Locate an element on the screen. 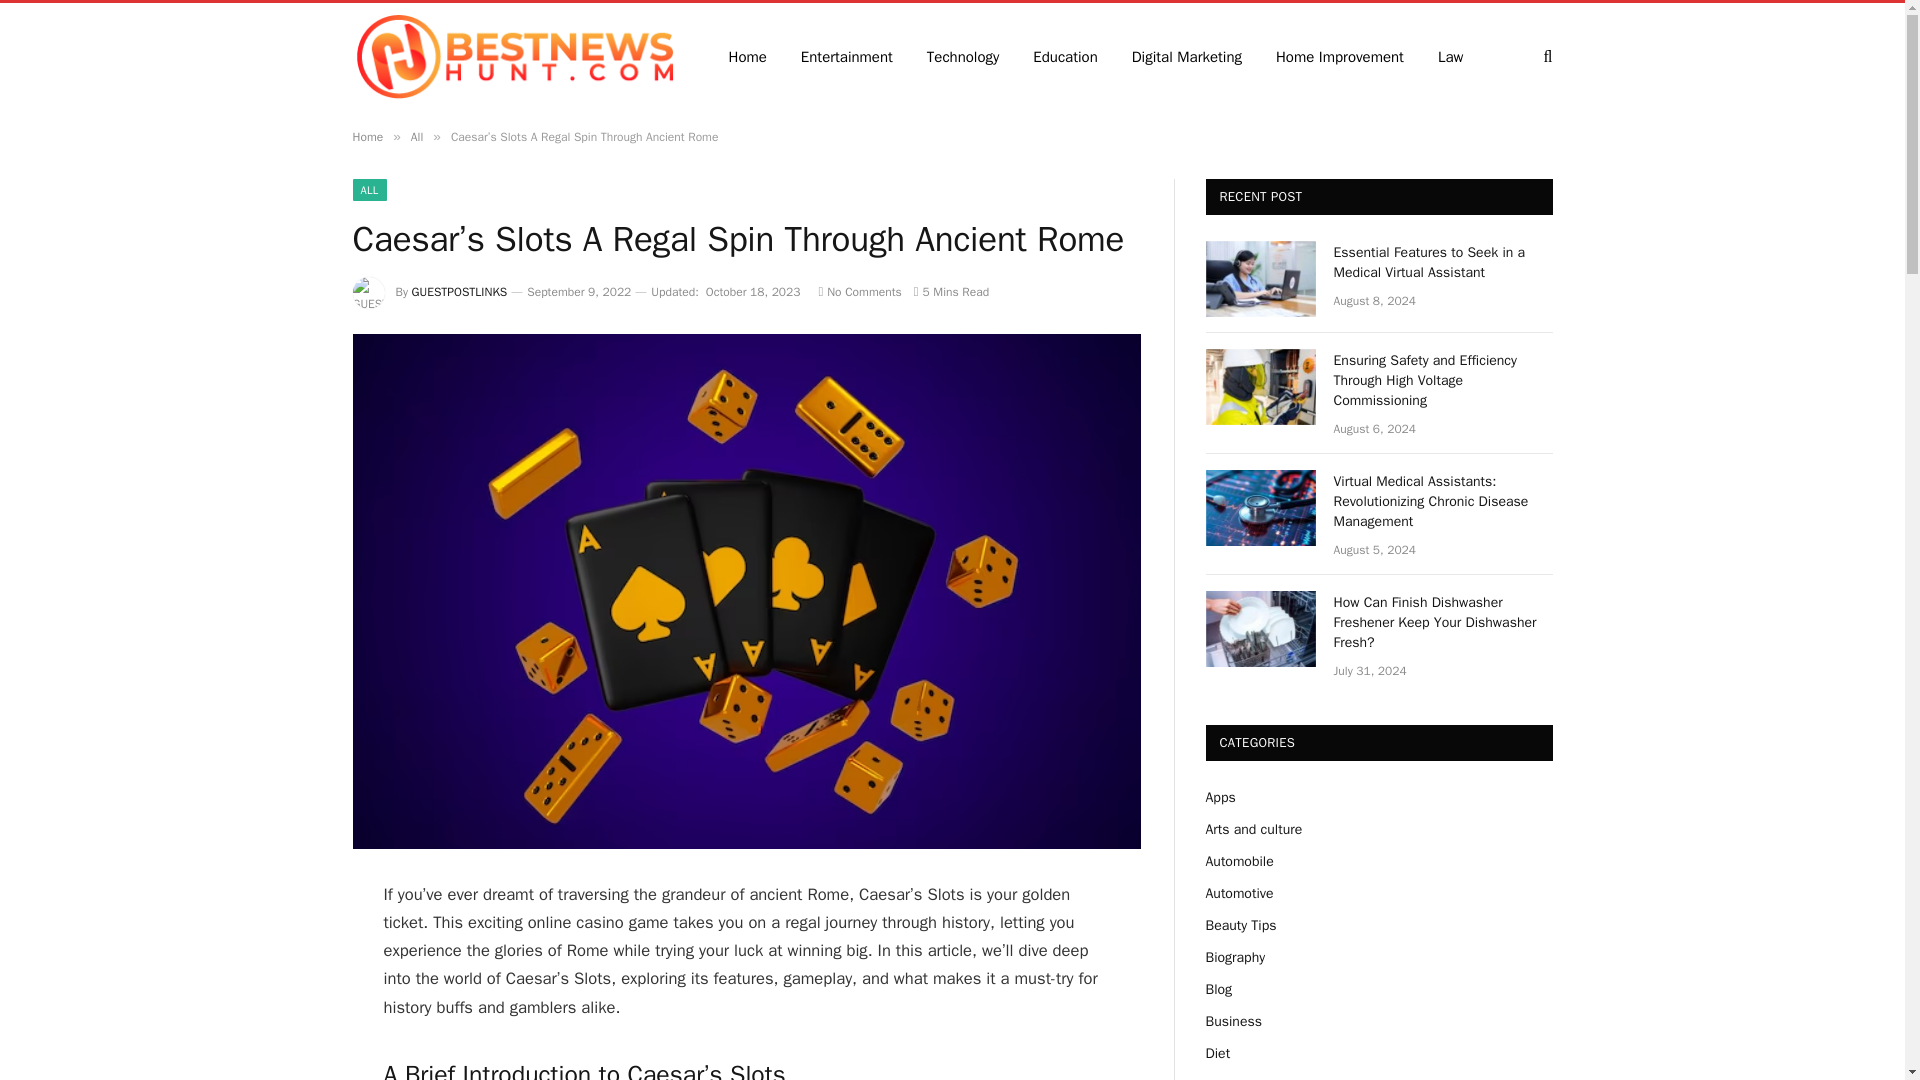 The width and height of the screenshot is (1920, 1080). Technology is located at coordinates (964, 56).